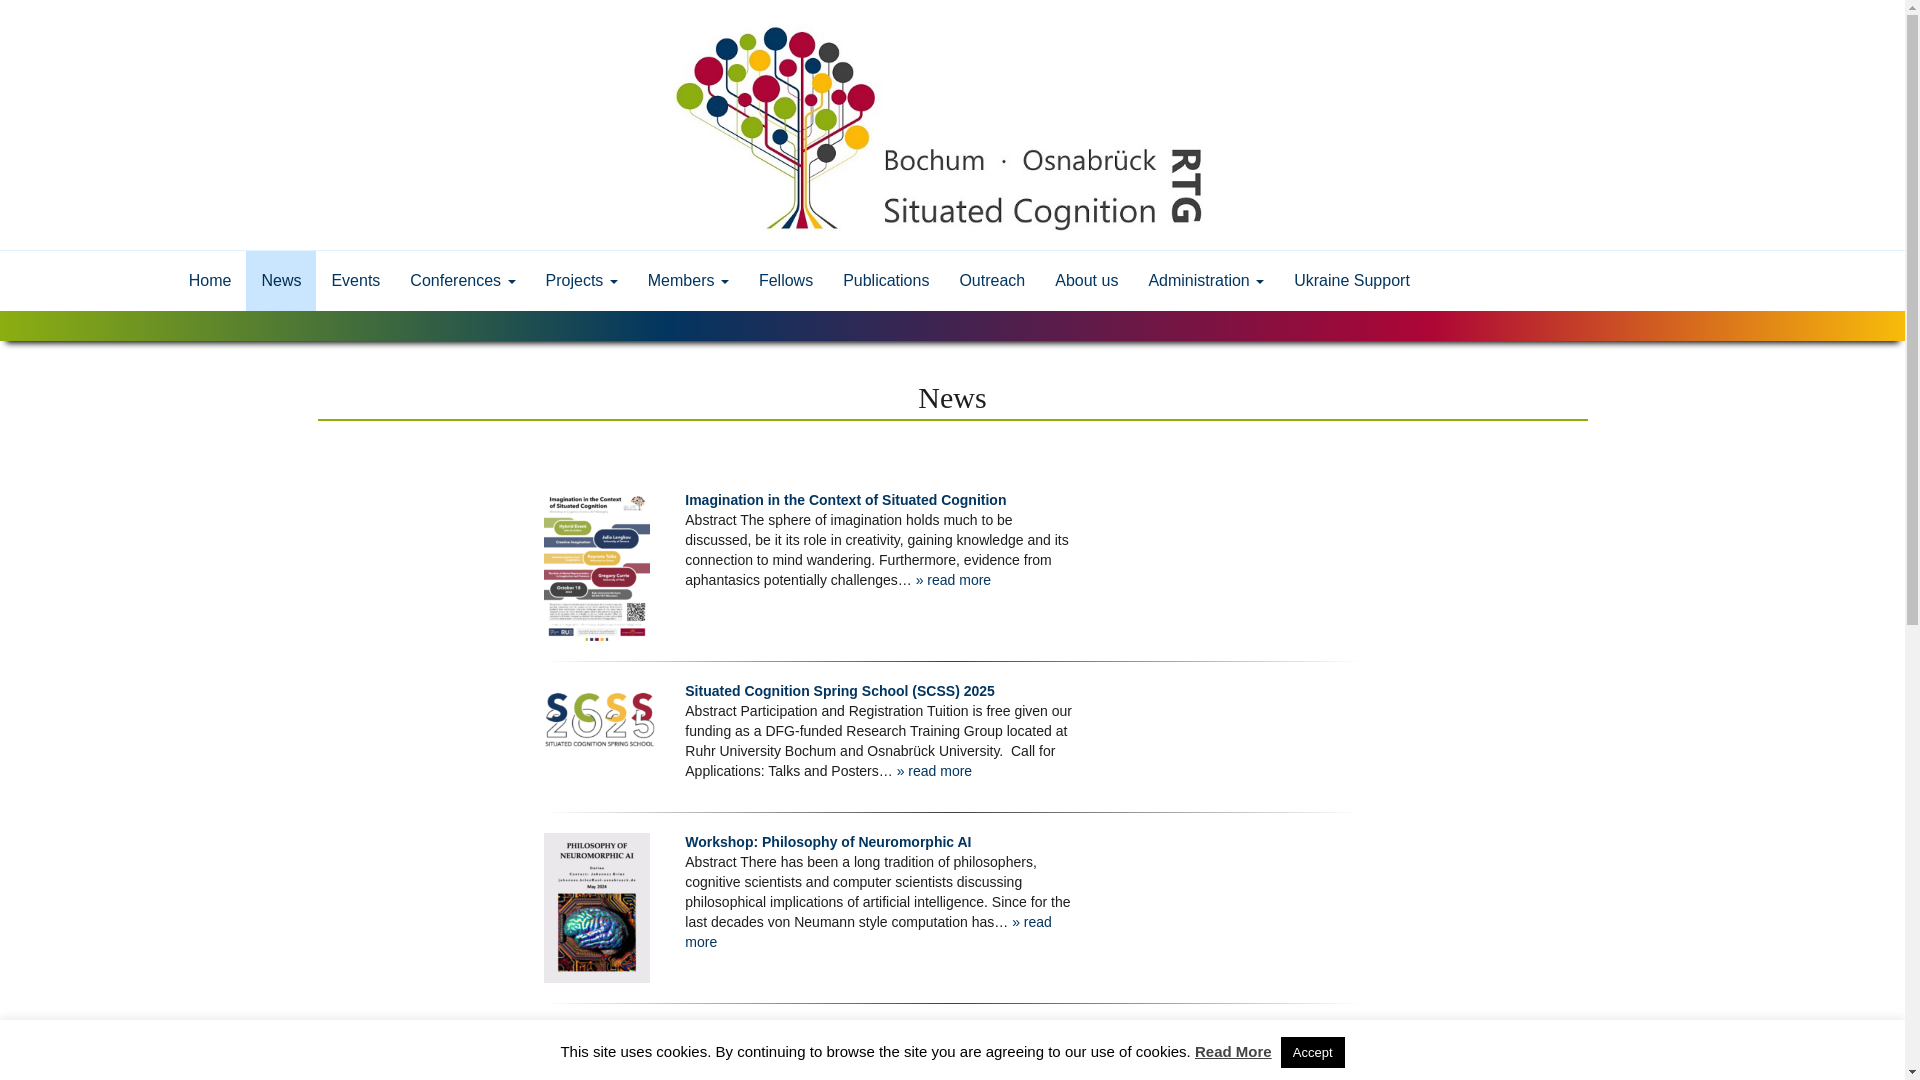  What do you see at coordinates (838, 1032) in the screenshot?
I see `Empirical Investigations of Situated Cognition` at bounding box center [838, 1032].